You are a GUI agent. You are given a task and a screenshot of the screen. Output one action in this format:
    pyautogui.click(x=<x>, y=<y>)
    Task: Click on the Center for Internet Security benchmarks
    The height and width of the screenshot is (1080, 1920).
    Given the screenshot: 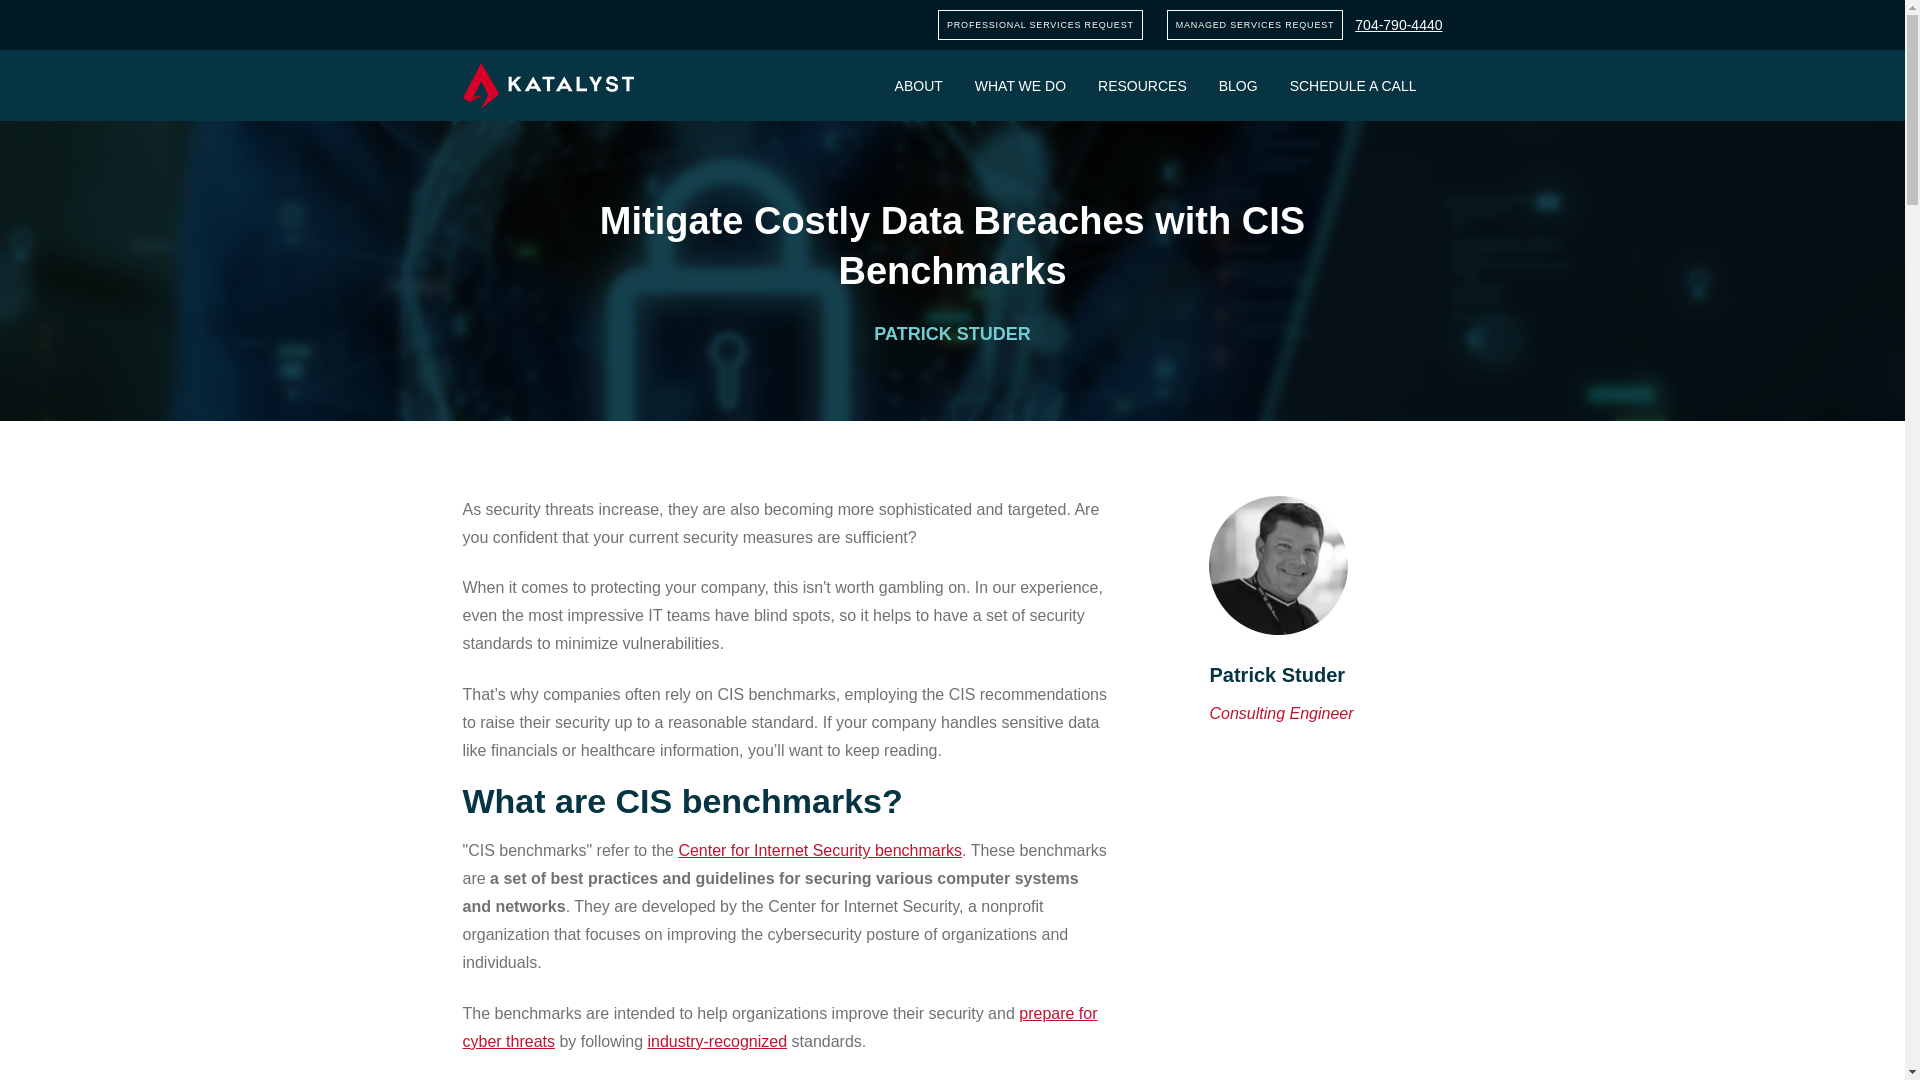 What is the action you would take?
    pyautogui.click(x=819, y=850)
    